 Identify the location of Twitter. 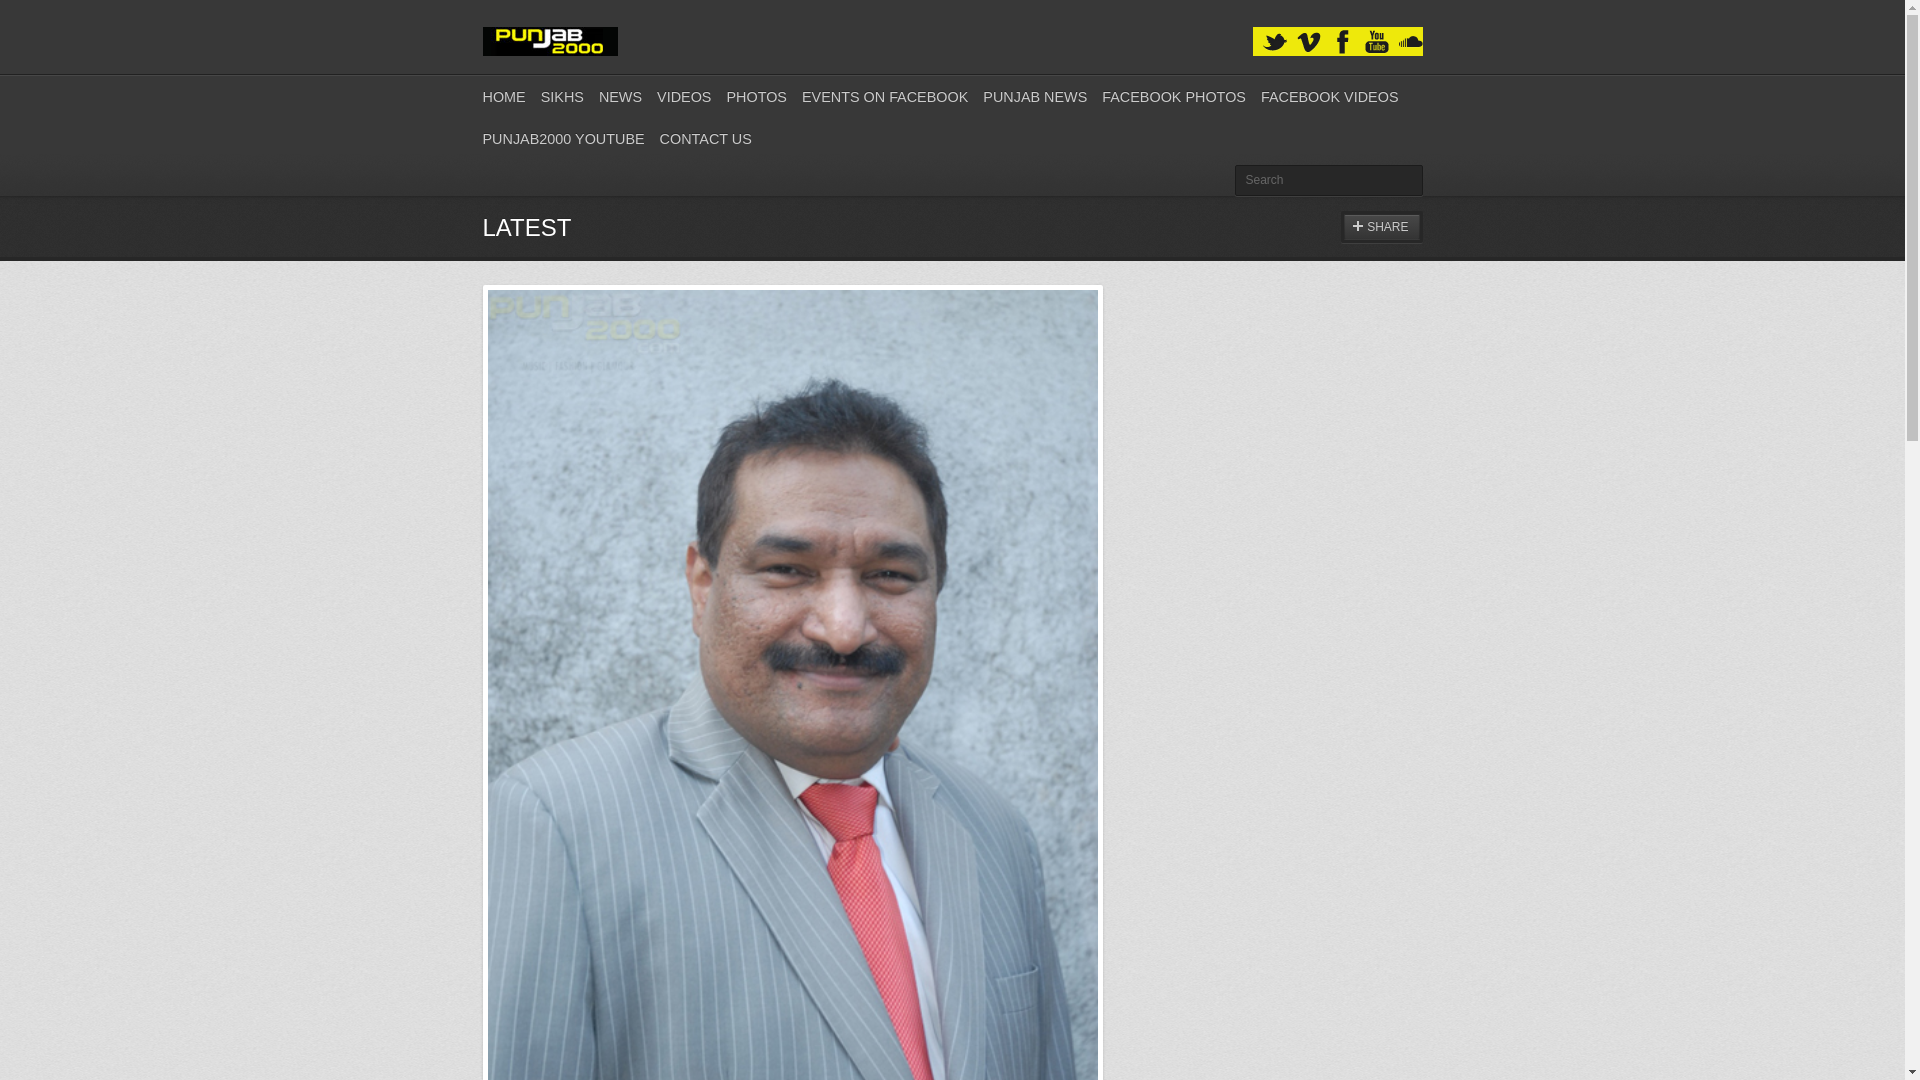
(1274, 42).